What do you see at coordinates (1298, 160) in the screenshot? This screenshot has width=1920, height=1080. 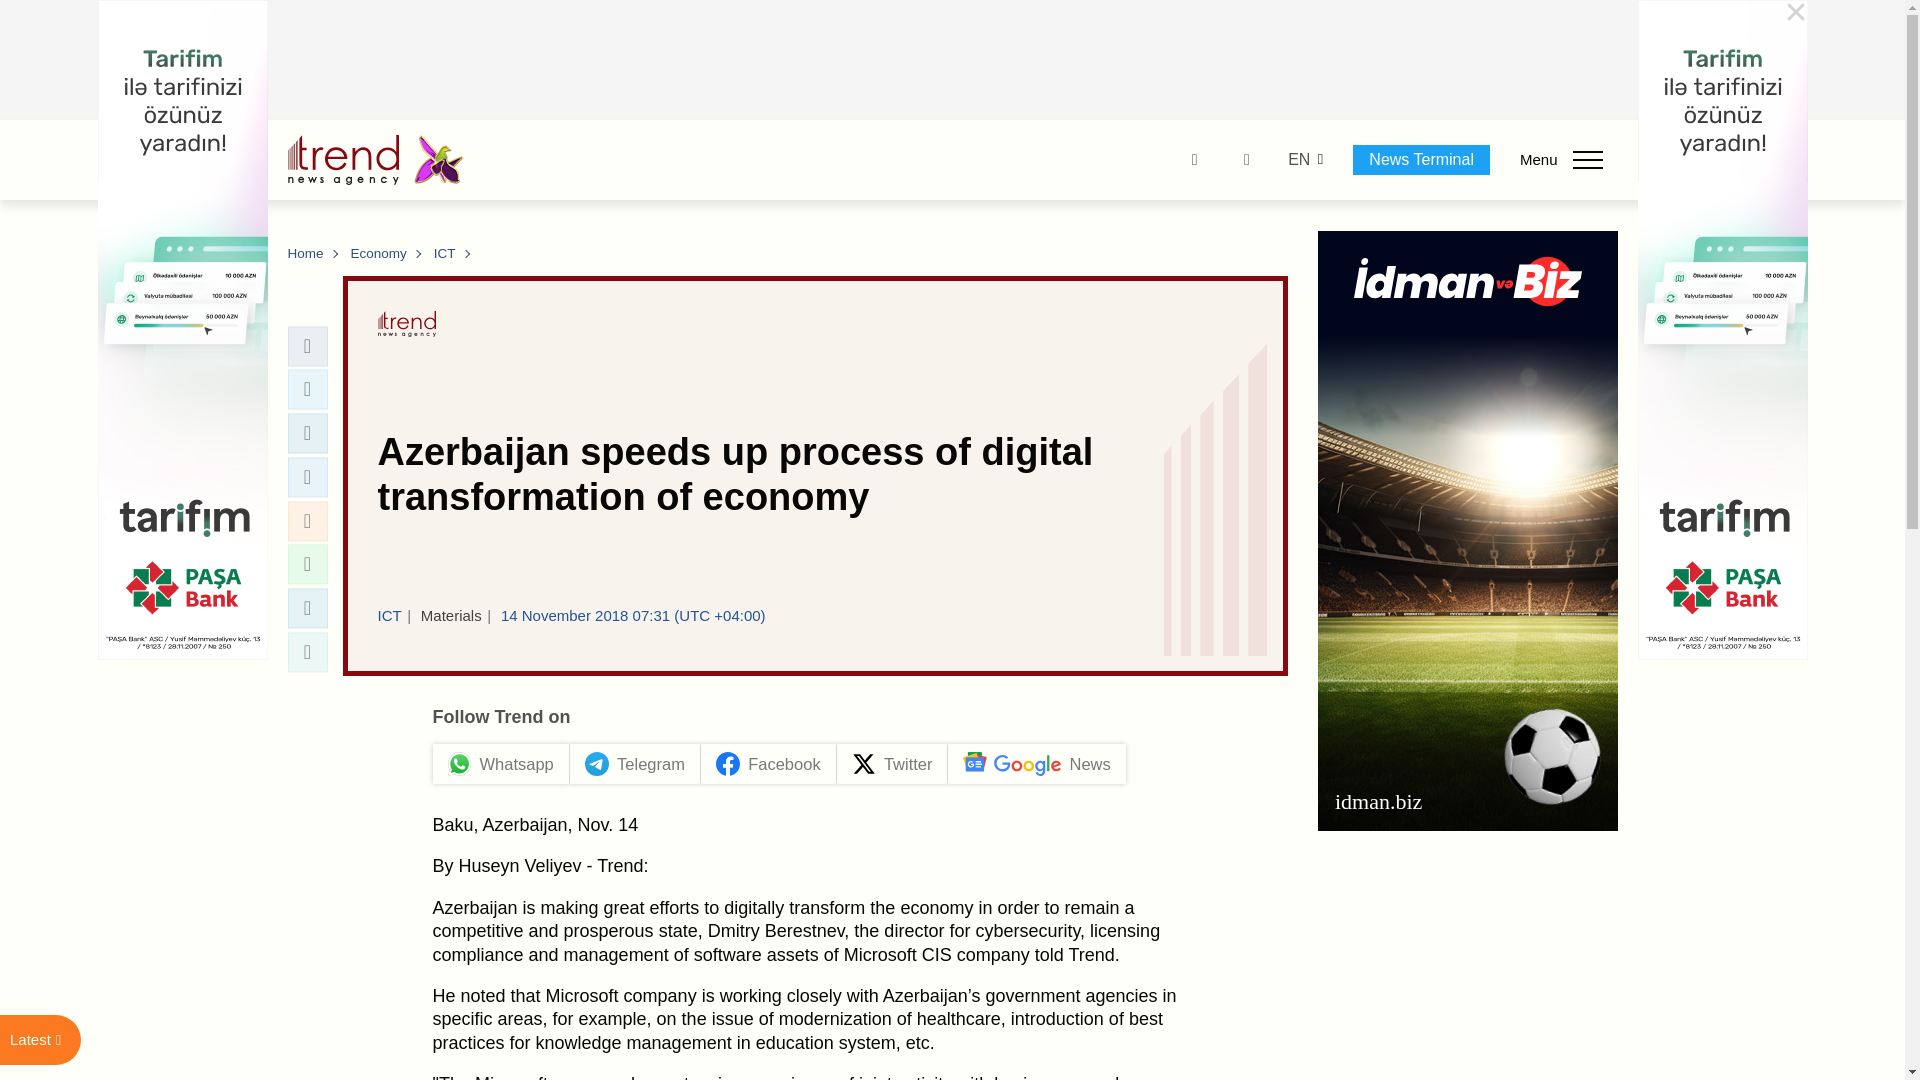 I see `English` at bounding box center [1298, 160].